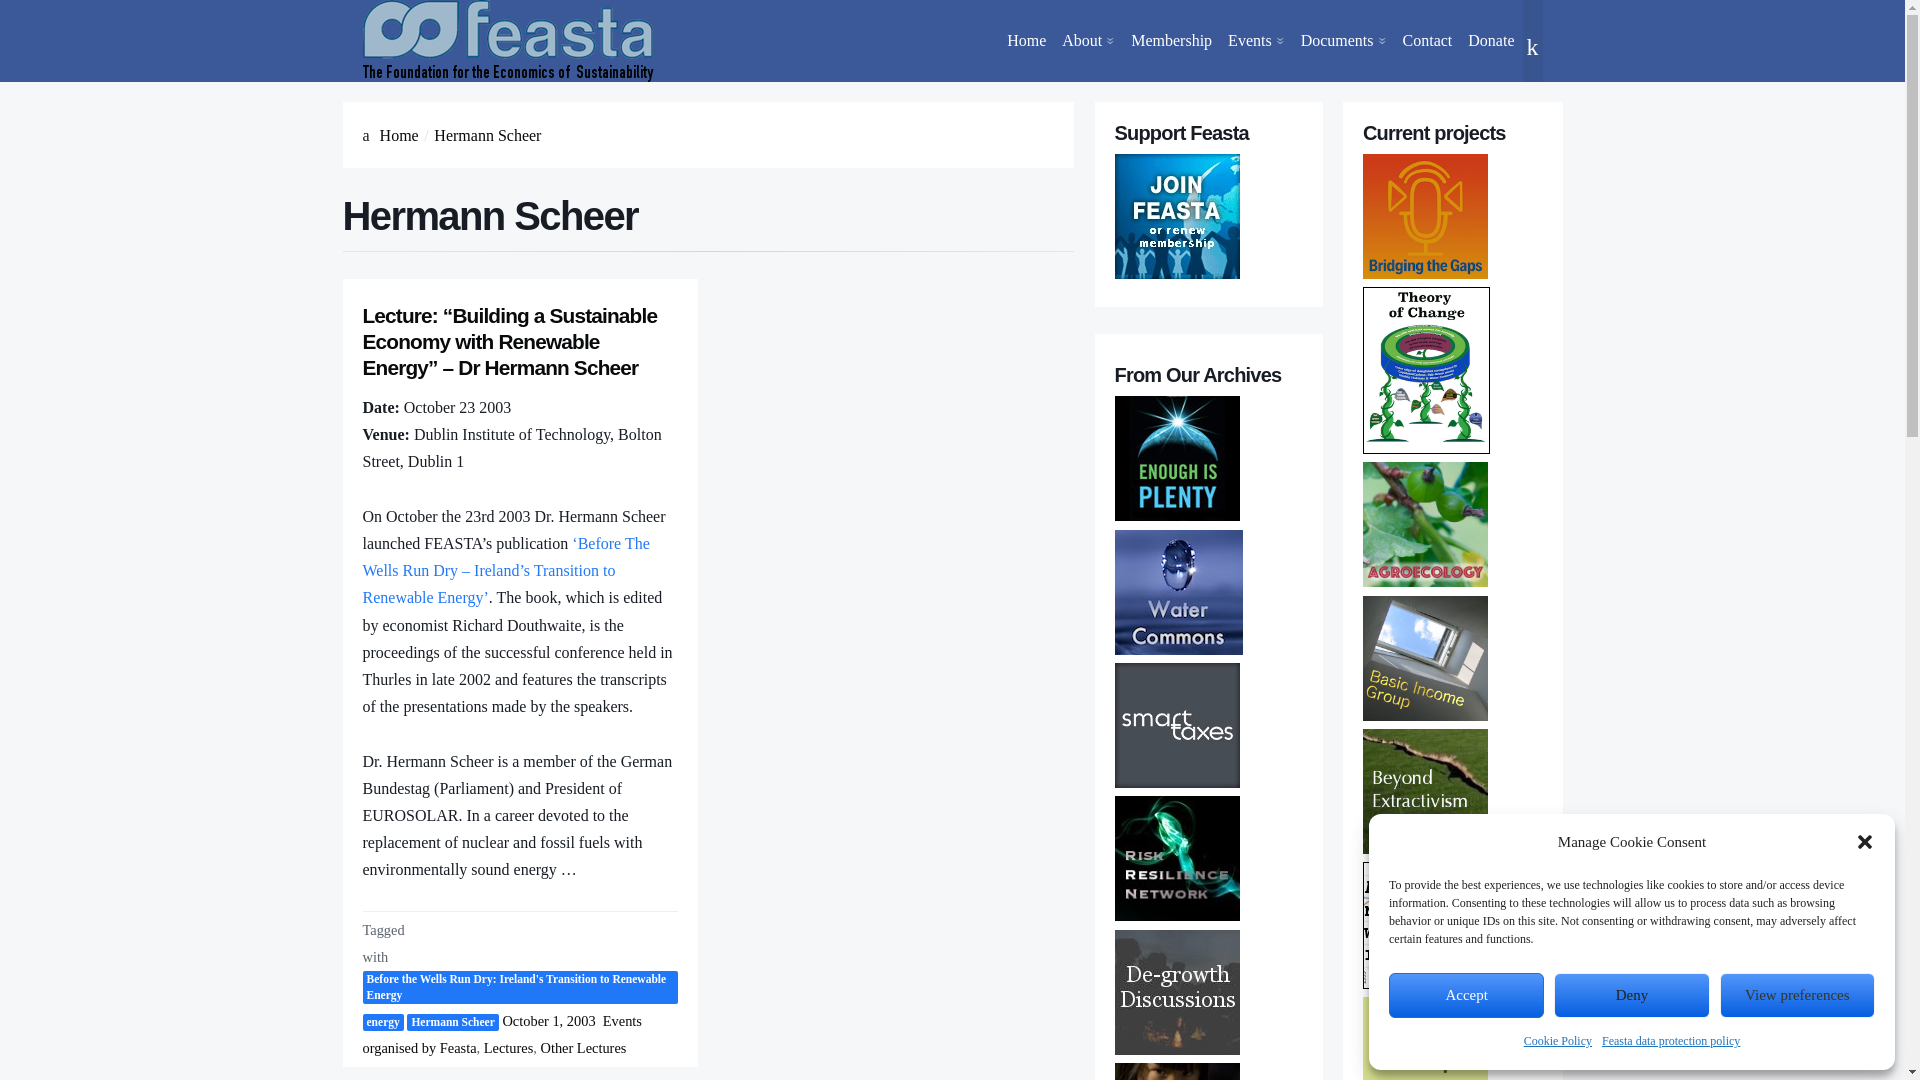 The height and width of the screenshot is (1080, 1920). What do you see at coordinates (1144, 450) in the screenshot?
I see `Statement of Guiding Principles for Fundraising` at bounding box center [1144, 450].